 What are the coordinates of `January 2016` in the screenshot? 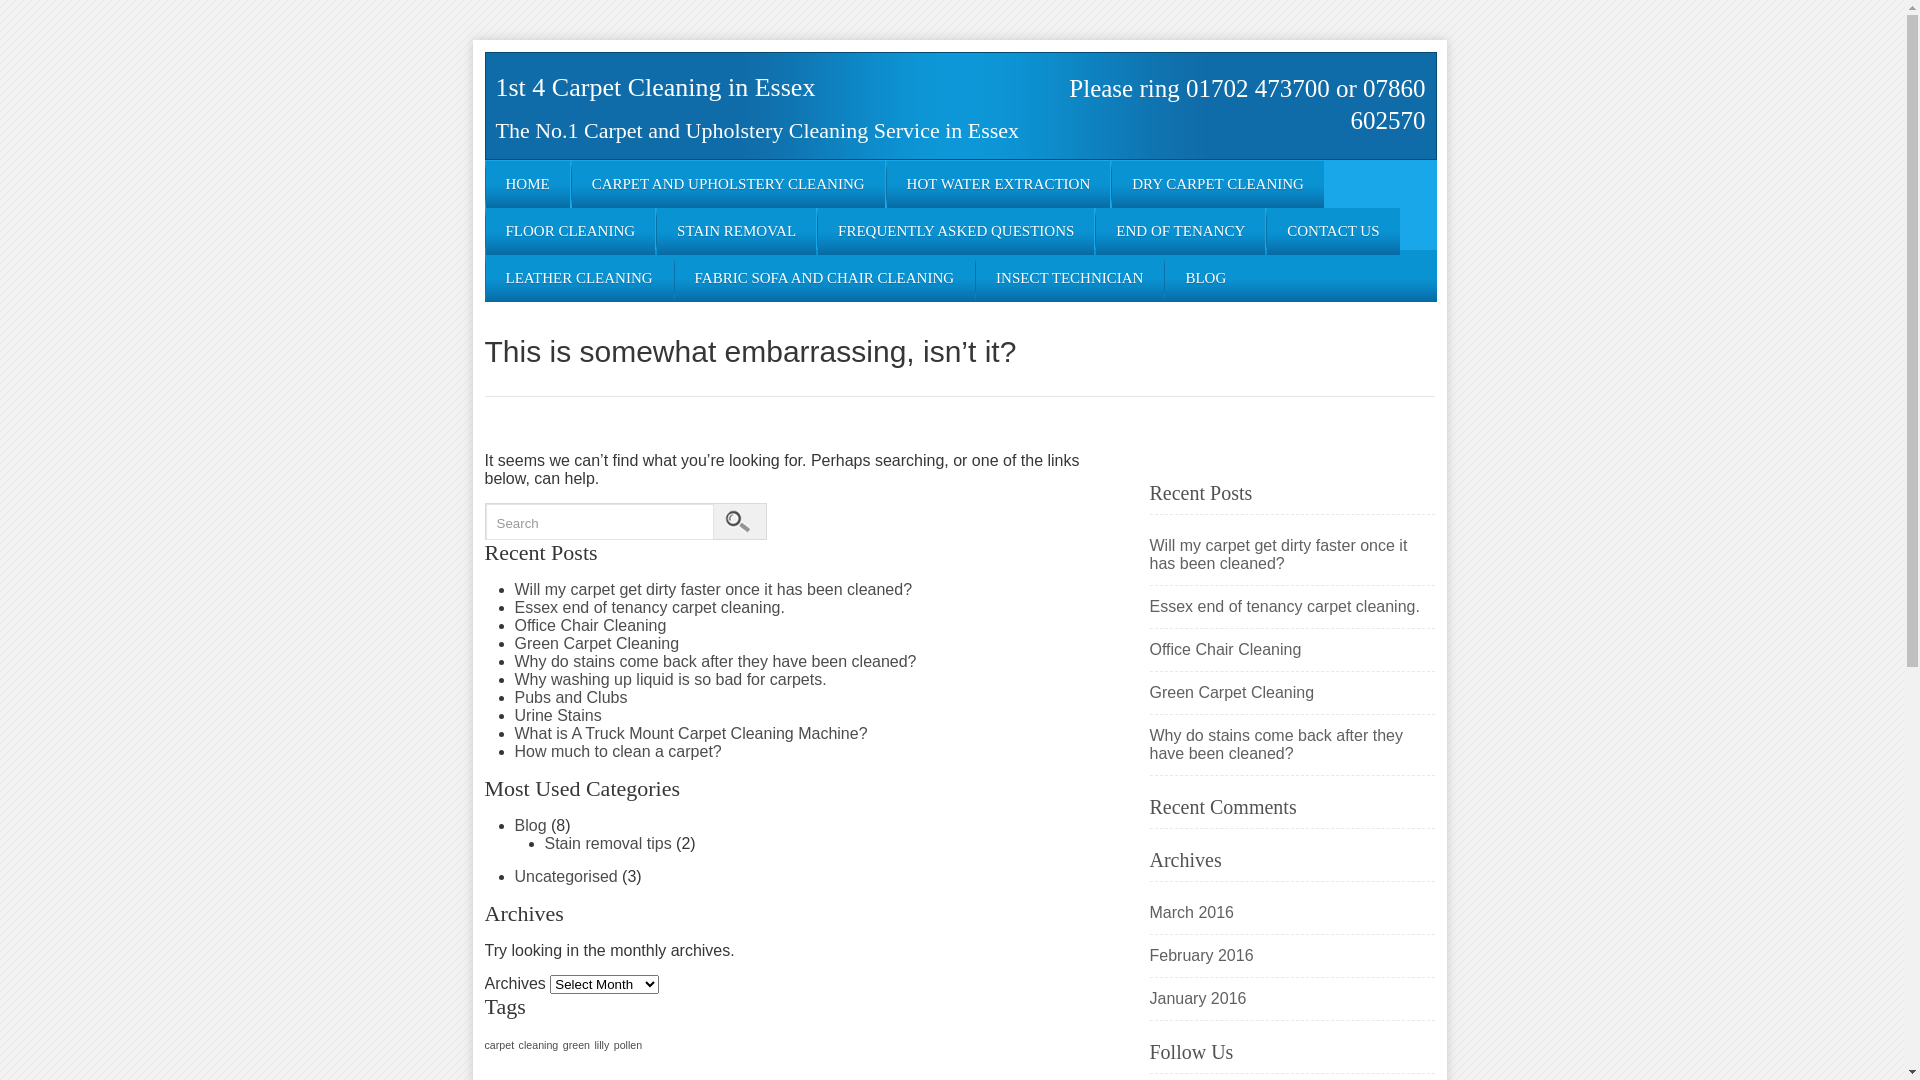 It's located at (1292, 999).